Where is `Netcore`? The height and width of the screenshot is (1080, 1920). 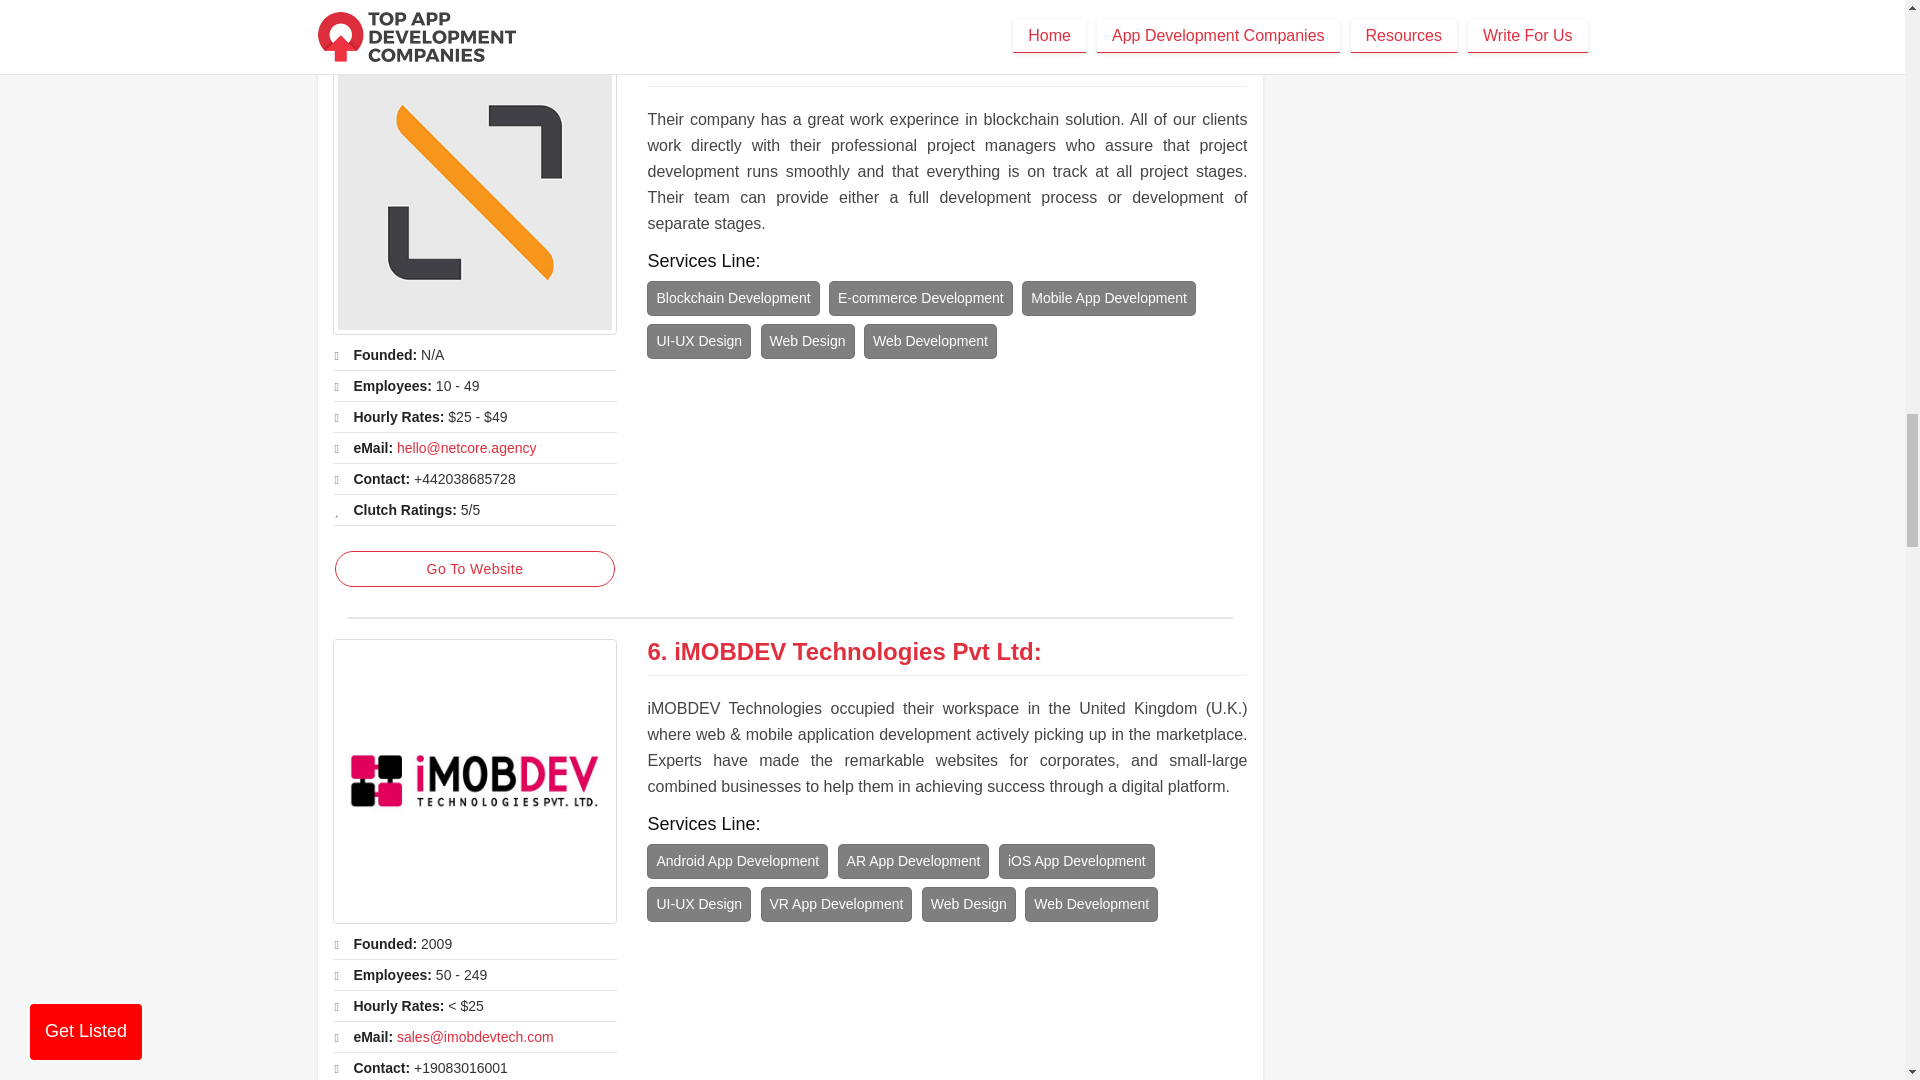
Netcore is located at coordinates (474, 192).